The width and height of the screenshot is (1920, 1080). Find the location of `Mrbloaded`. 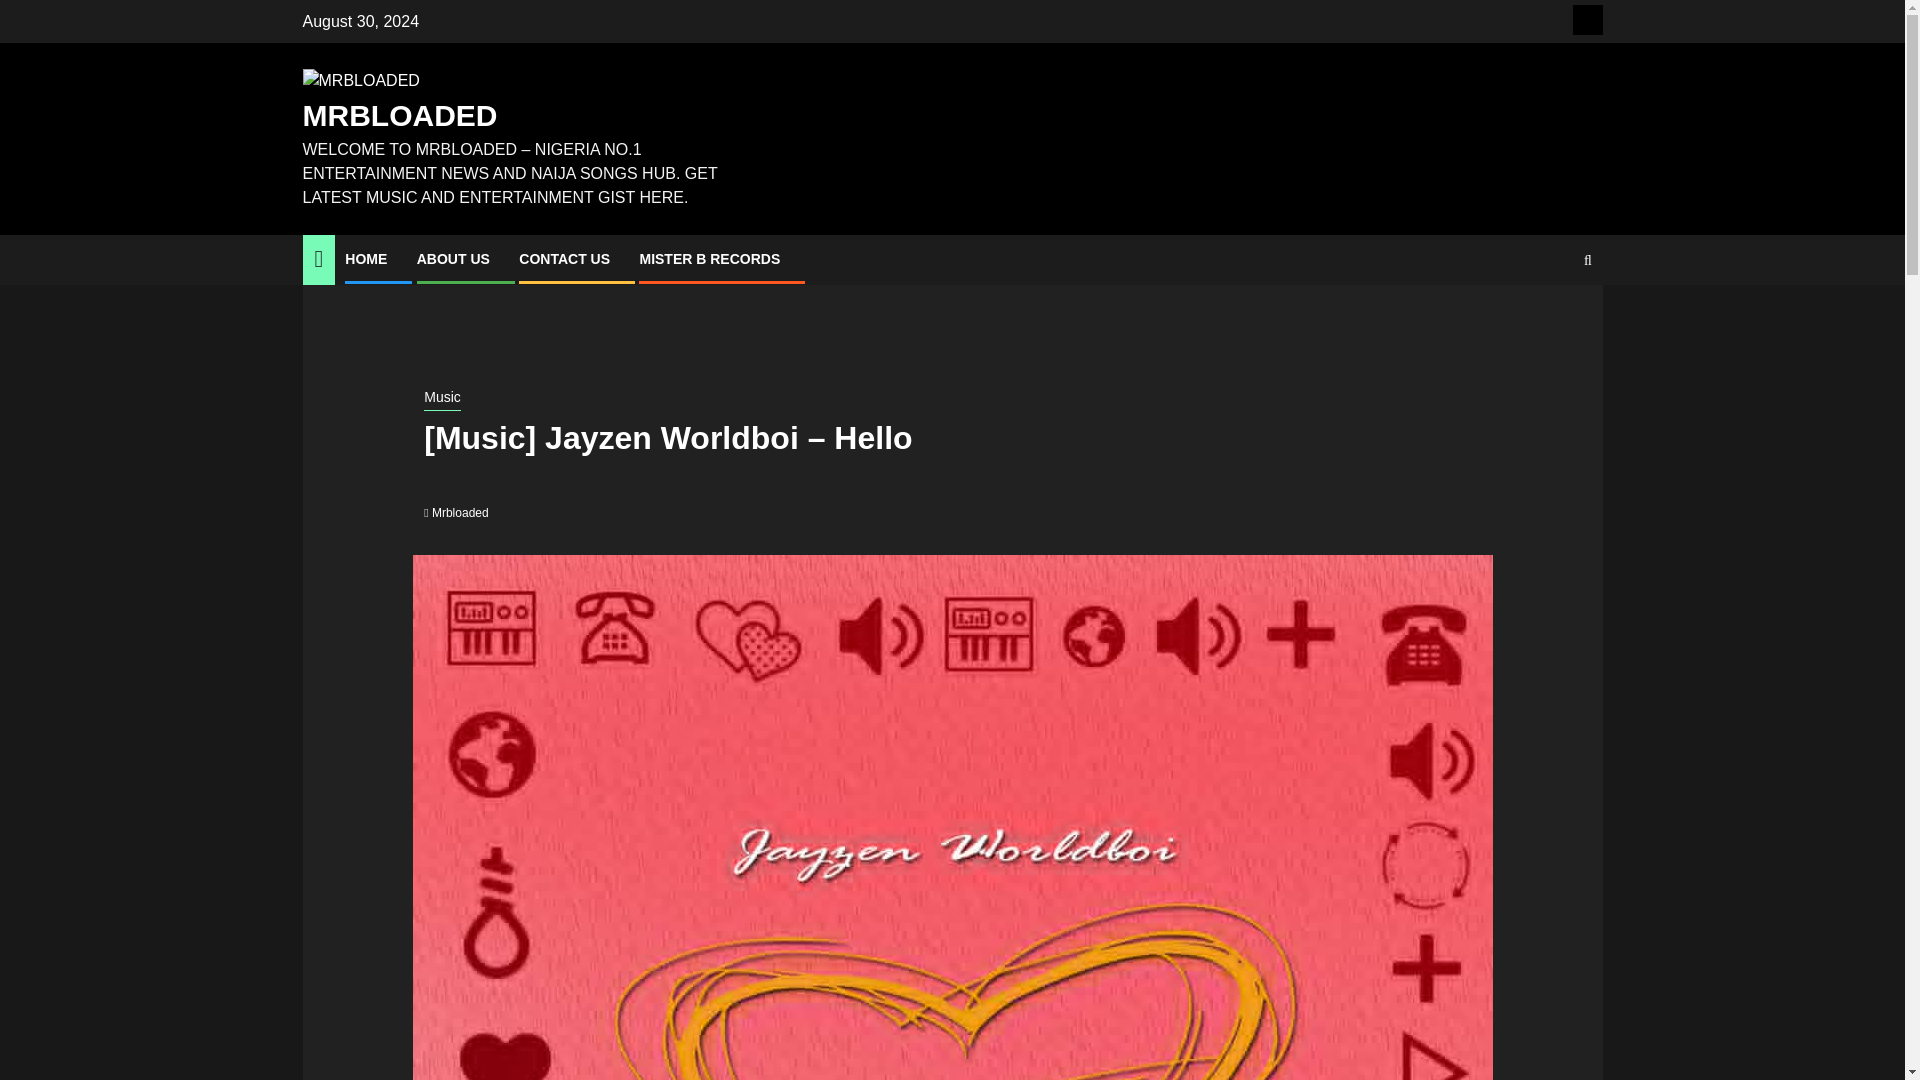

Mrbloaded is located at coordinates (460, 512).